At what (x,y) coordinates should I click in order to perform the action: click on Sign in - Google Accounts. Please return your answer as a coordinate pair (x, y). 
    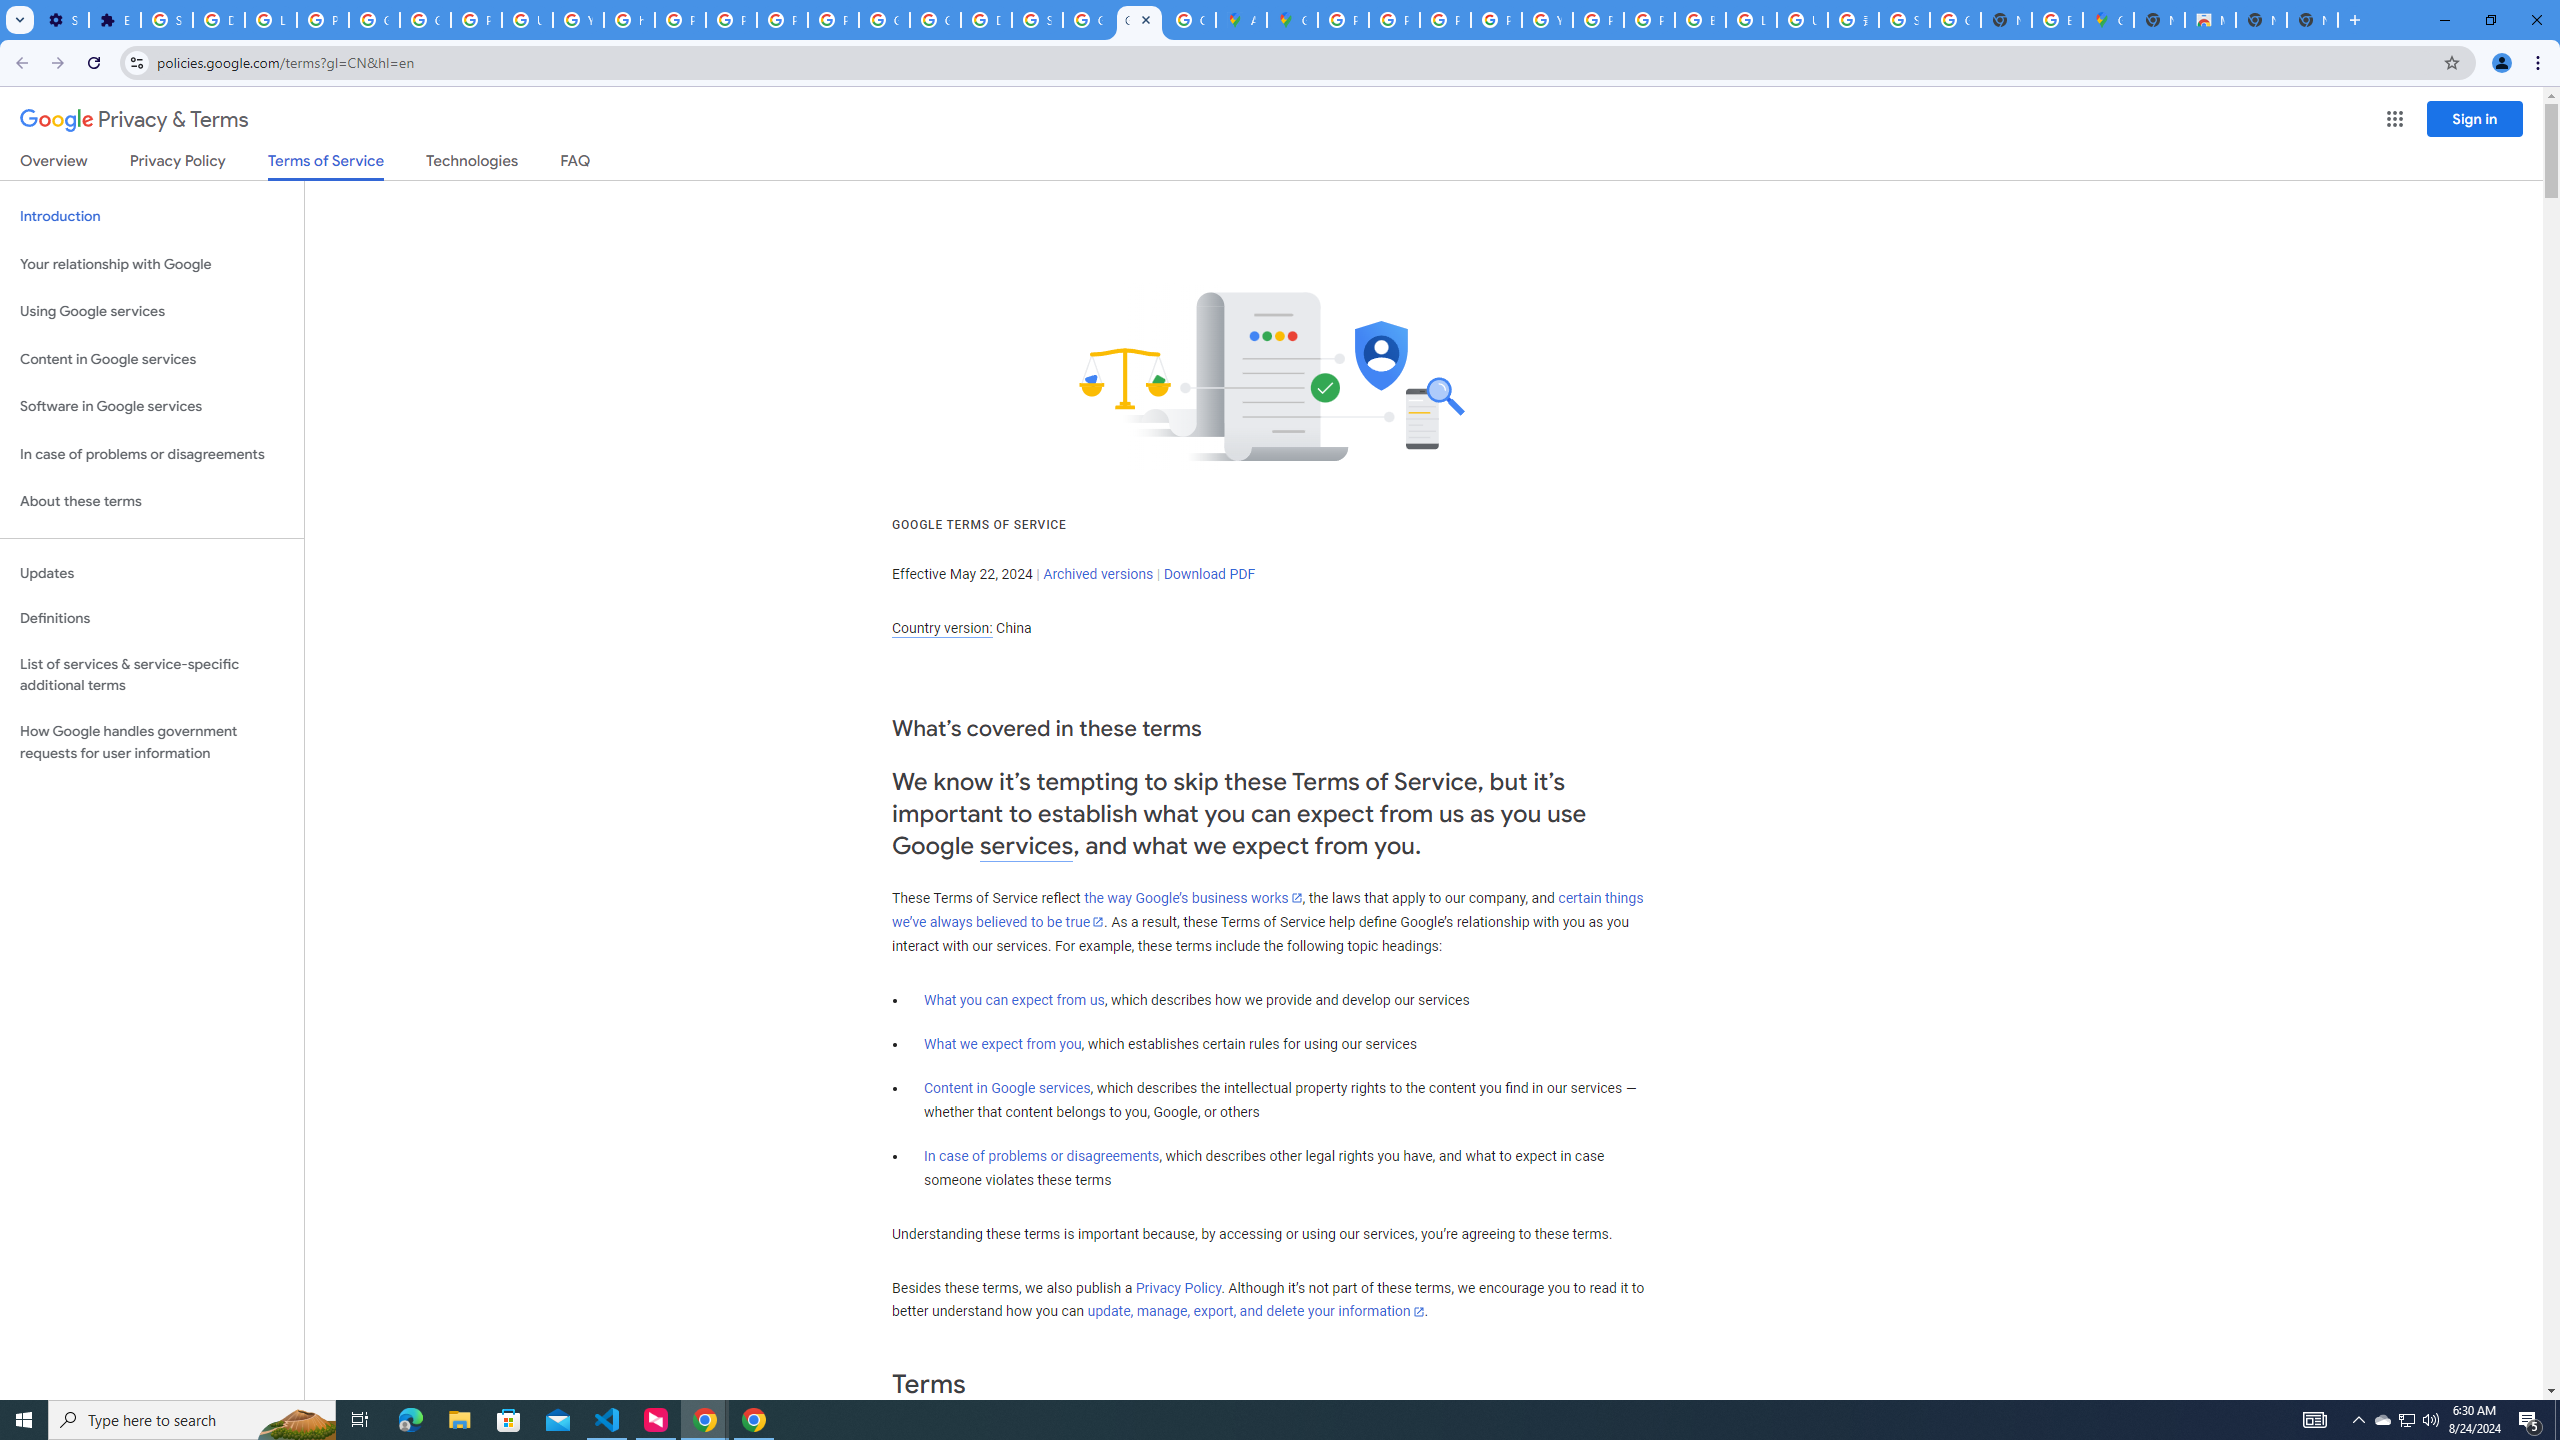
    Looking at the image, I should click on (1038, 20).